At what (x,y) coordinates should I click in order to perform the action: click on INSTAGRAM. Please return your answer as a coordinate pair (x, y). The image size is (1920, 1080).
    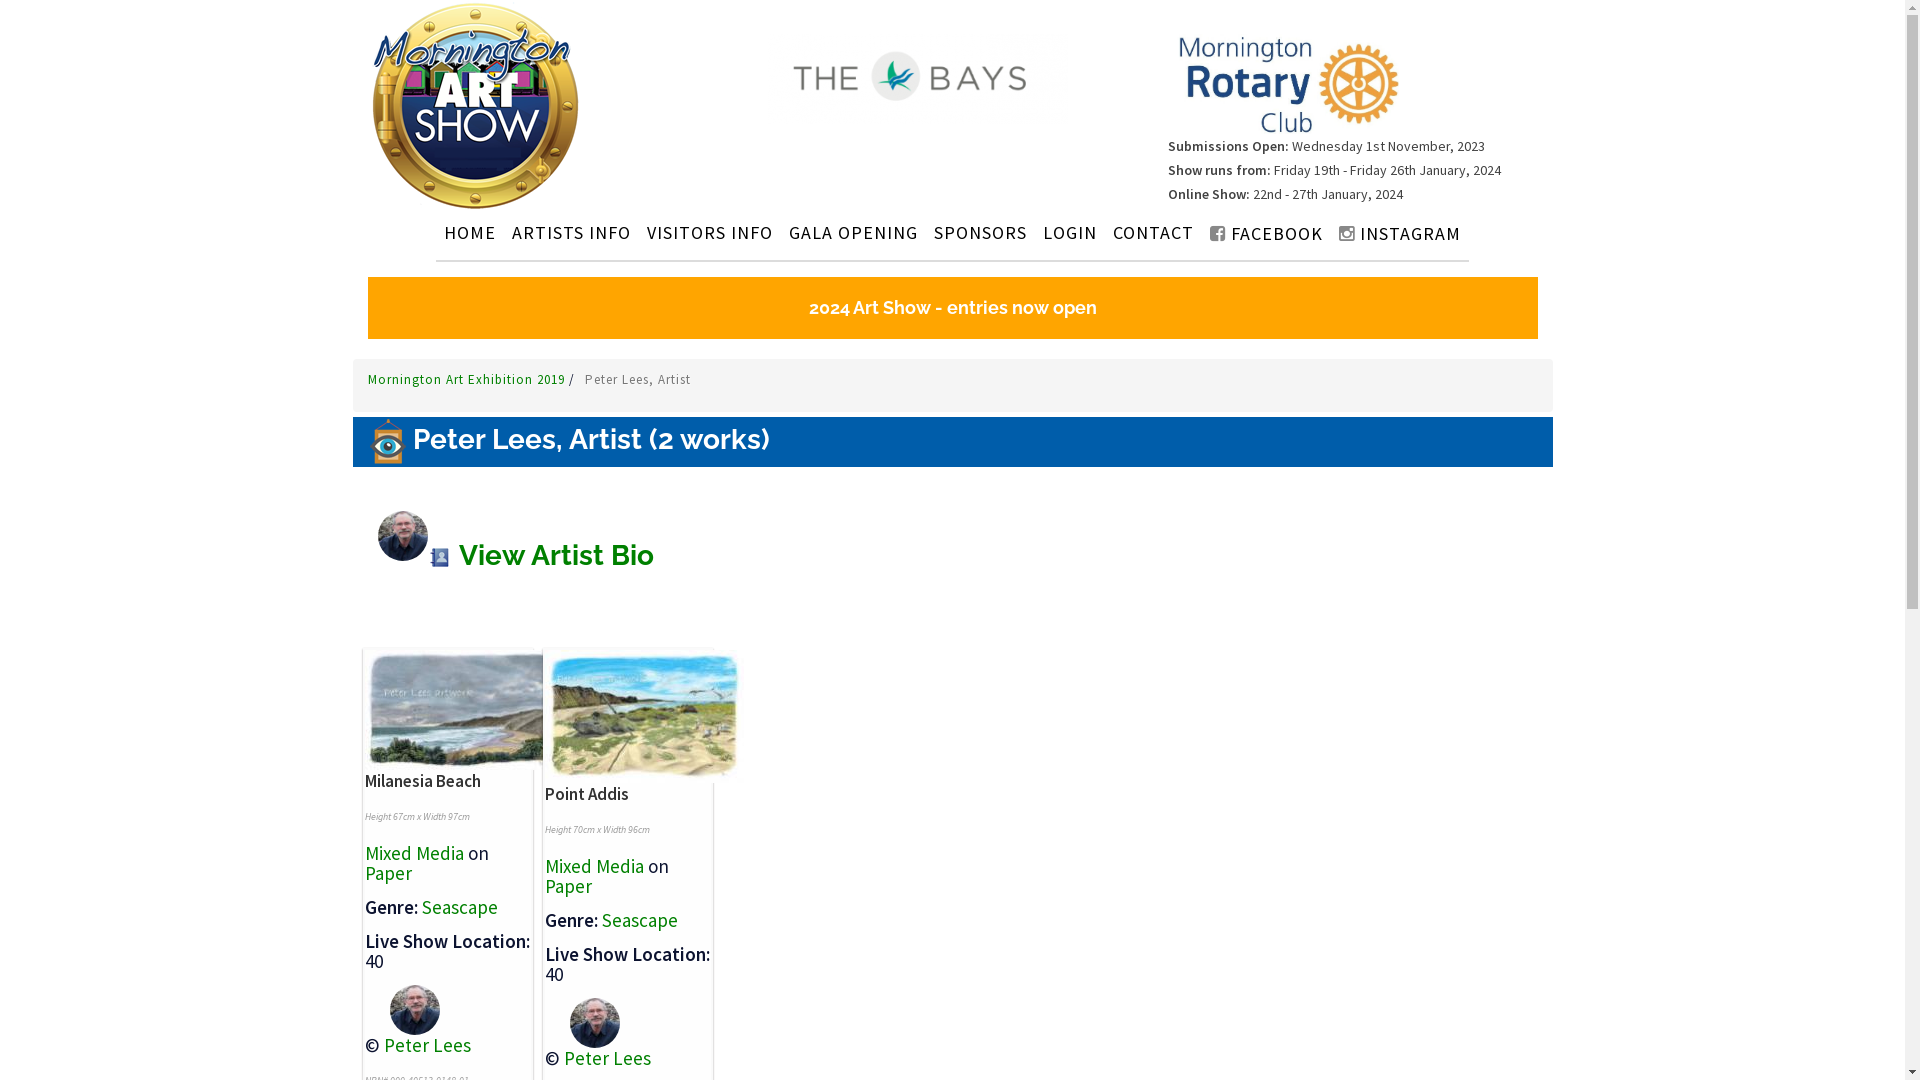
    Looking at the image, I should click on (1400, 234).